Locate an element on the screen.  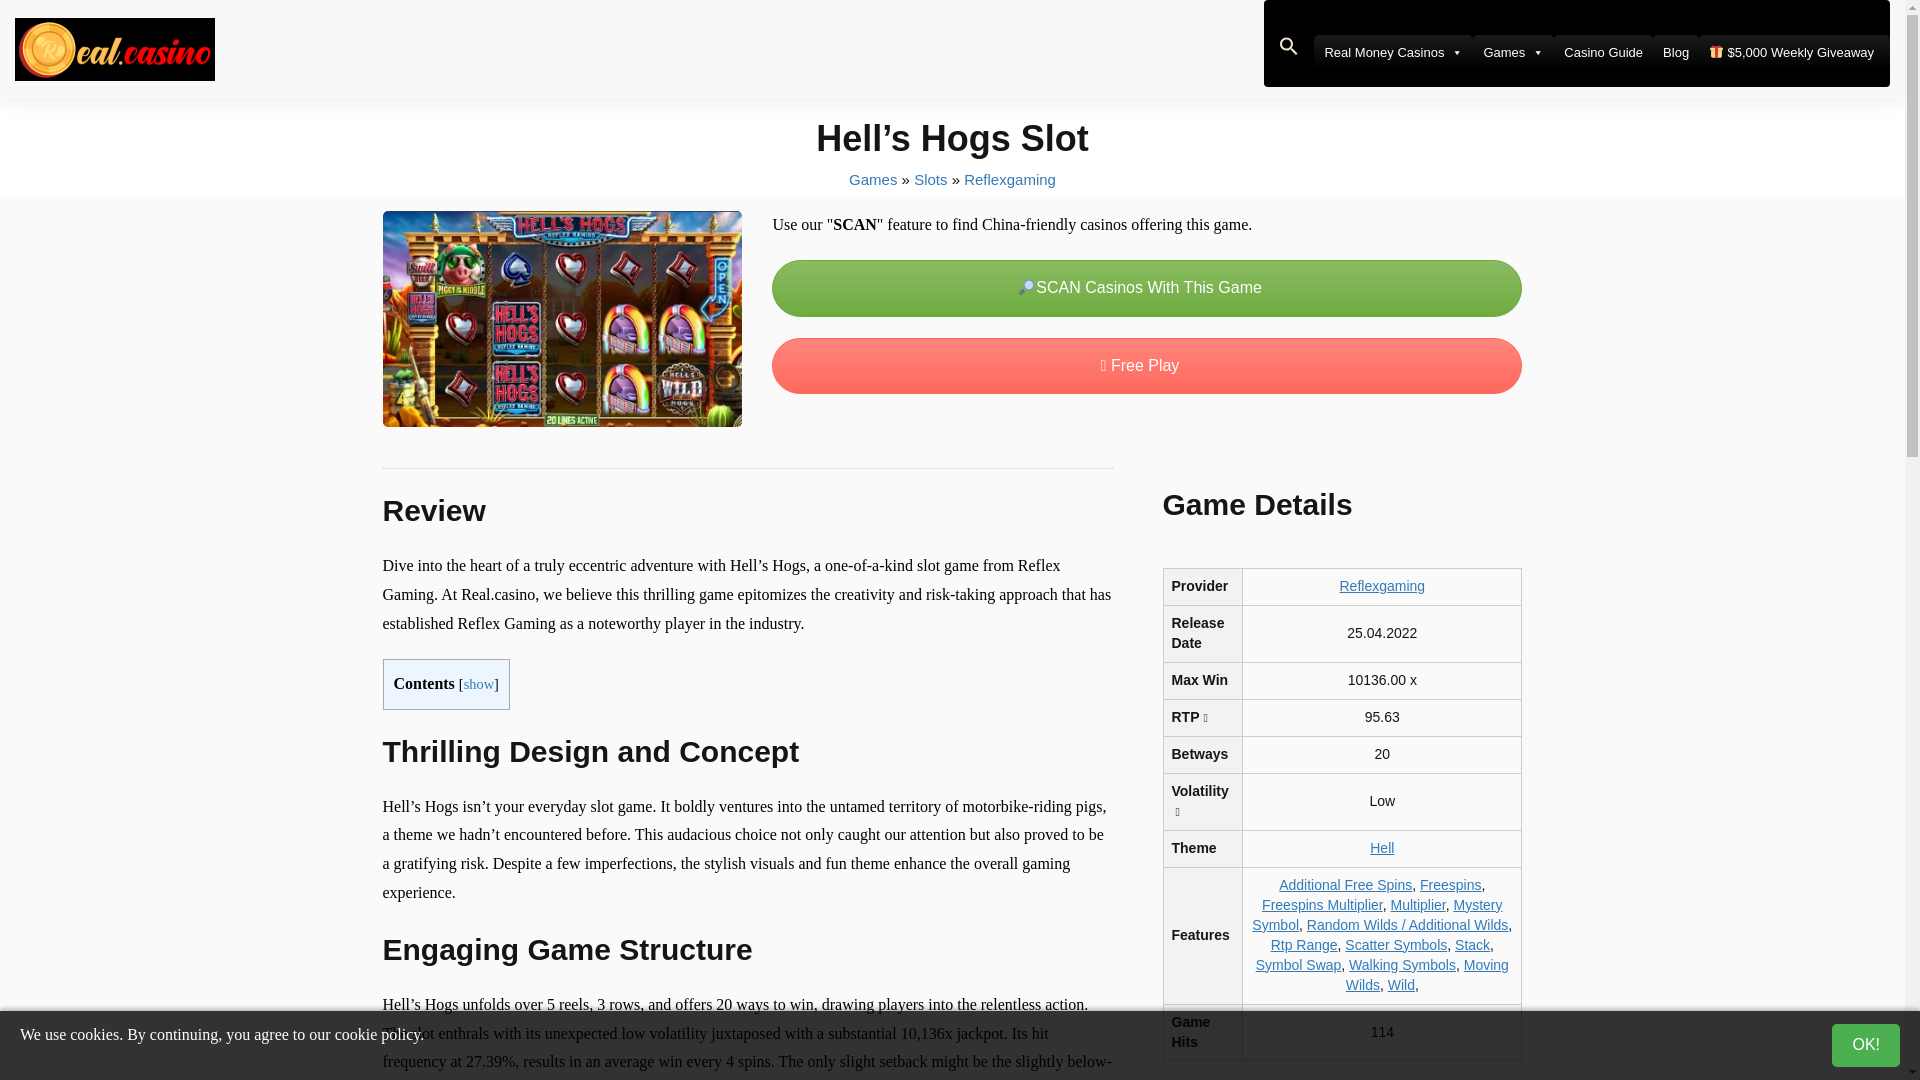
Reflexgaming Slots is located at coordinates (1010, 178).